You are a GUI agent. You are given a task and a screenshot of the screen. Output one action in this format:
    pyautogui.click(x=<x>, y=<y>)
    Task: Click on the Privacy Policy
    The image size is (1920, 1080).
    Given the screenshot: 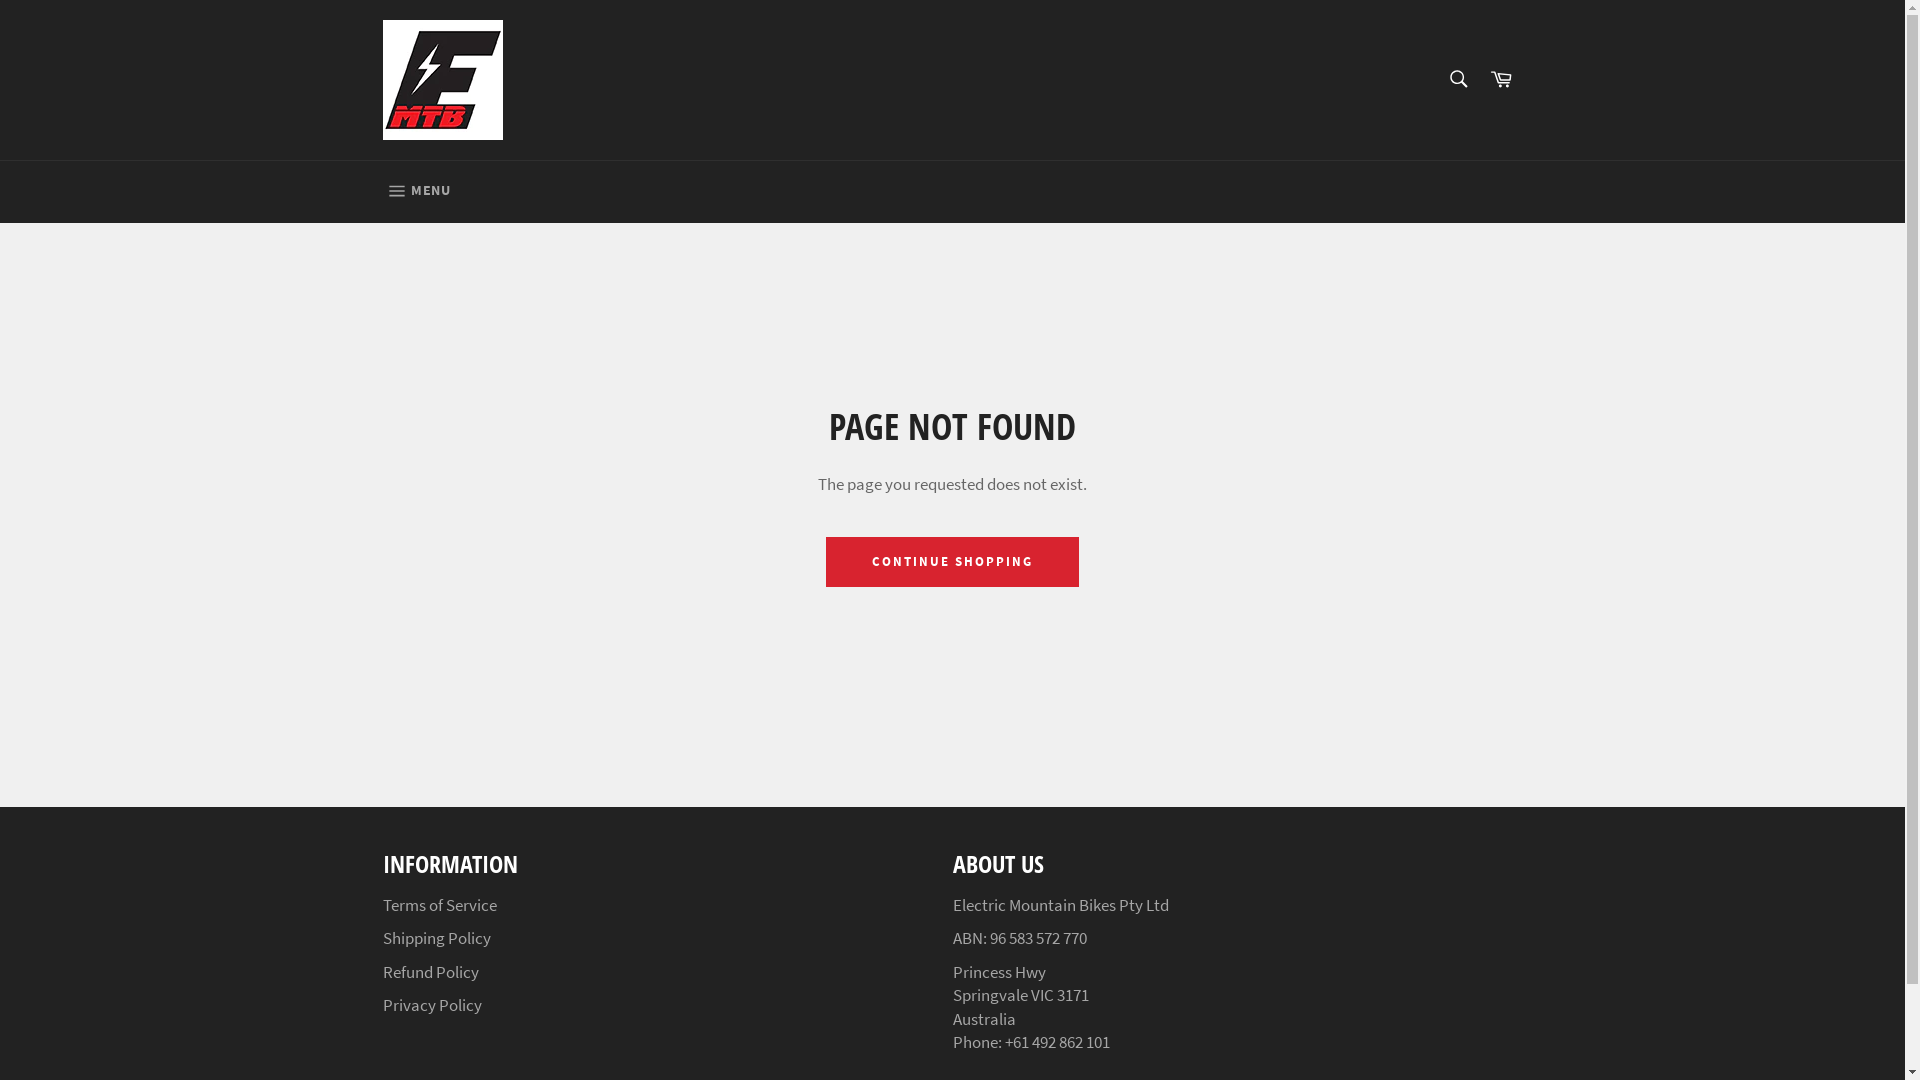 What is the action you would take?
    pyautogui.click(x=432, y=1005)
    